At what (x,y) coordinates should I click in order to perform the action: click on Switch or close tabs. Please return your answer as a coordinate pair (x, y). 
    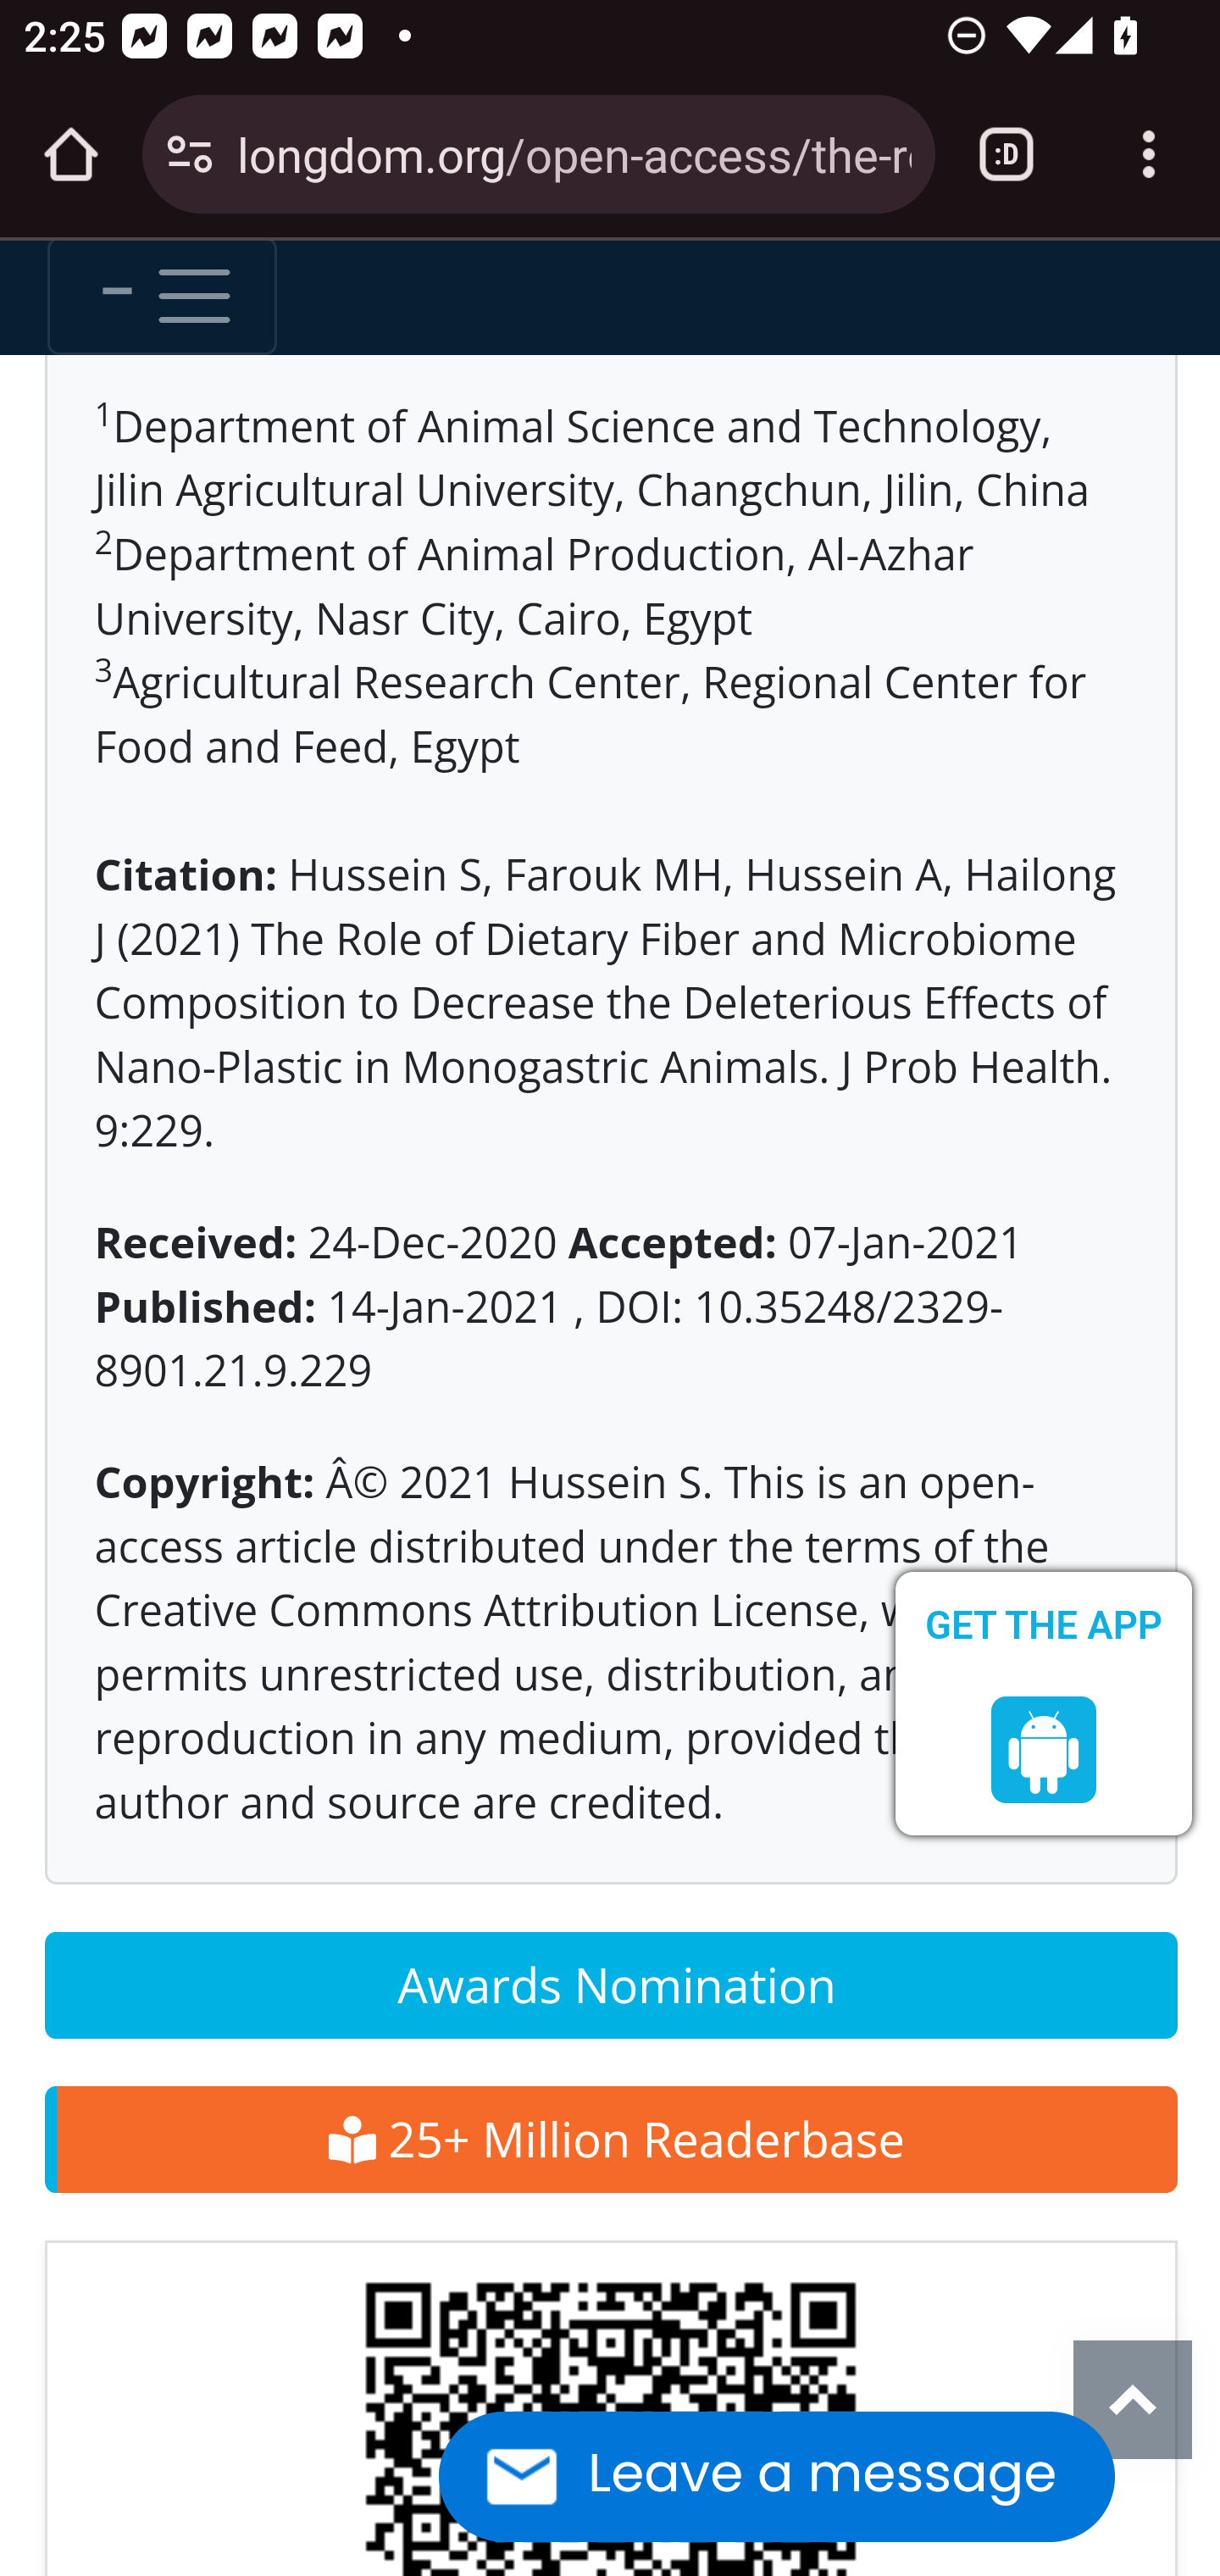
    Looking at the image, I should click on (1006, 154).